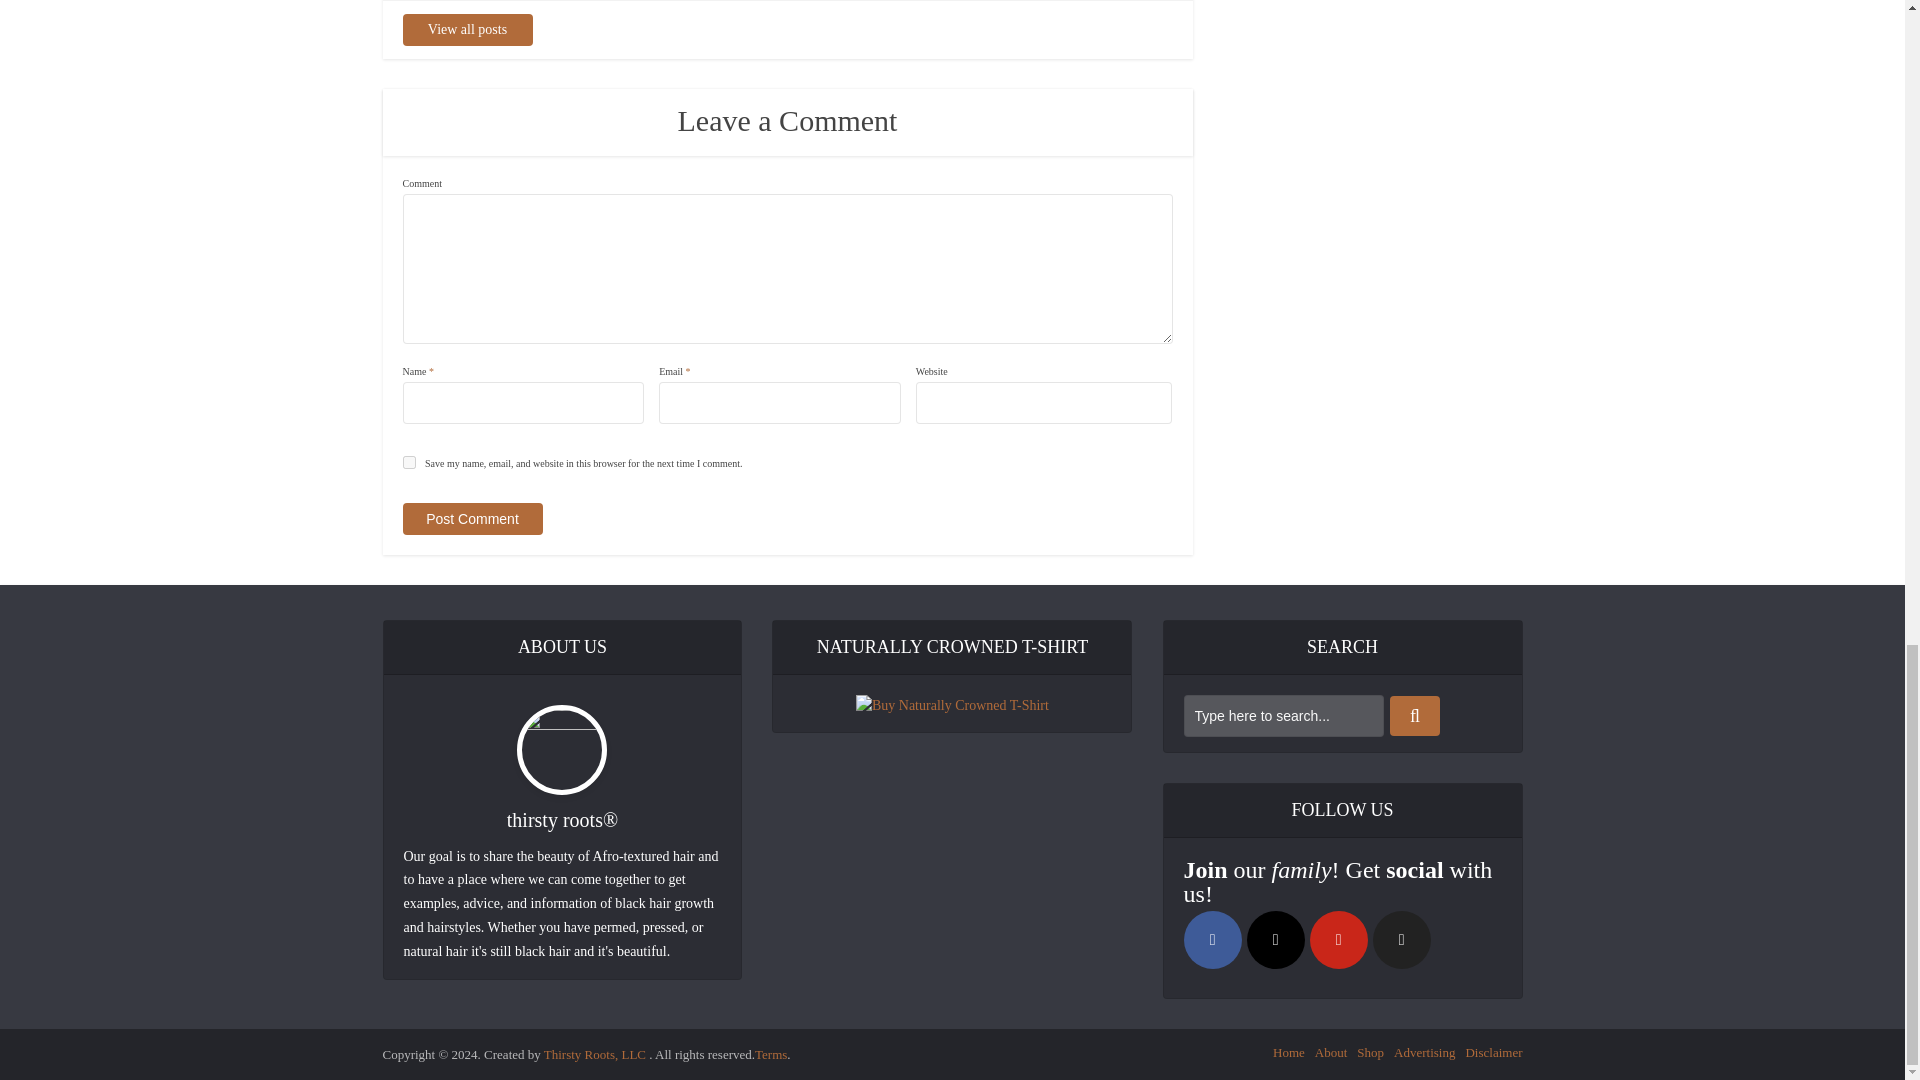 The image size is (1920, 1080). What do you see at coordinates (408, 462) in the screenshot?
I see `yes` at bounding box center [408, 462].